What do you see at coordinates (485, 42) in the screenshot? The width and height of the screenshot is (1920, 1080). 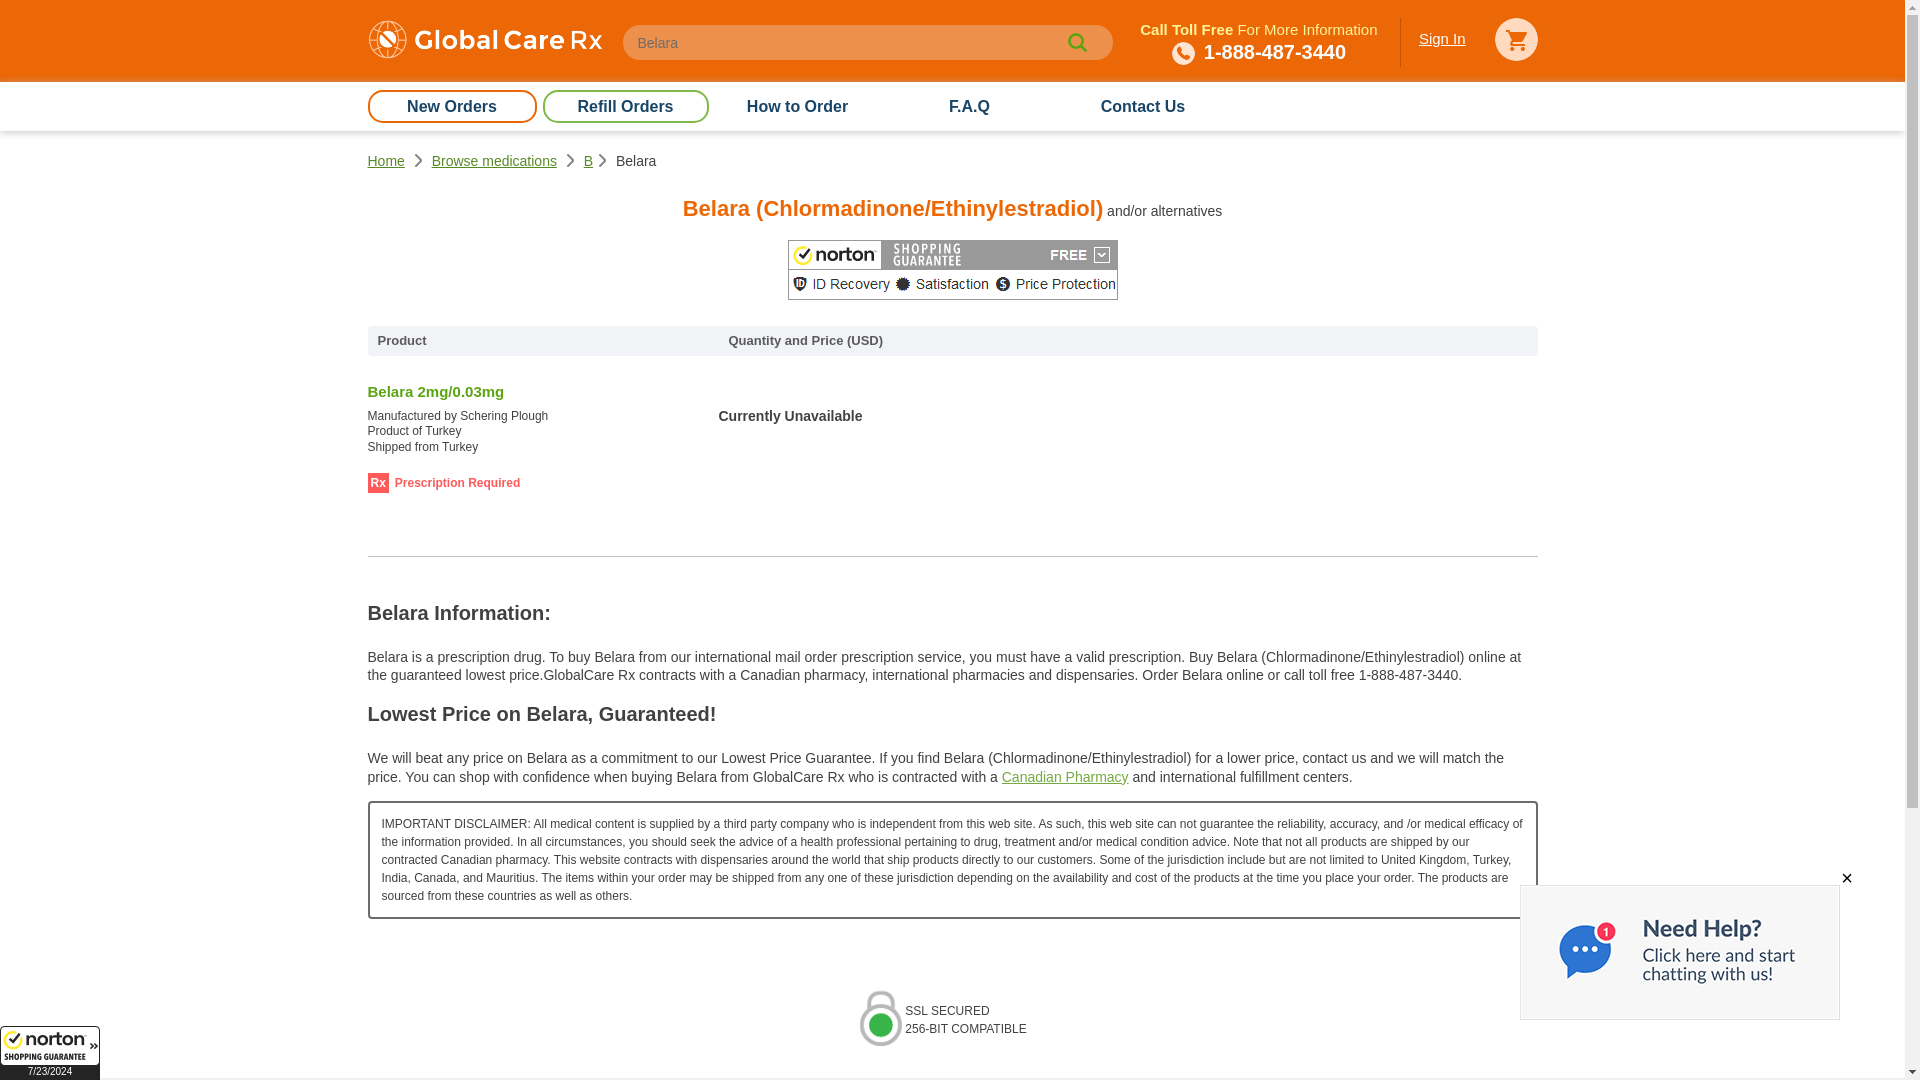 I see `Canadian pharmacy online` at bounding box center [485, 42].